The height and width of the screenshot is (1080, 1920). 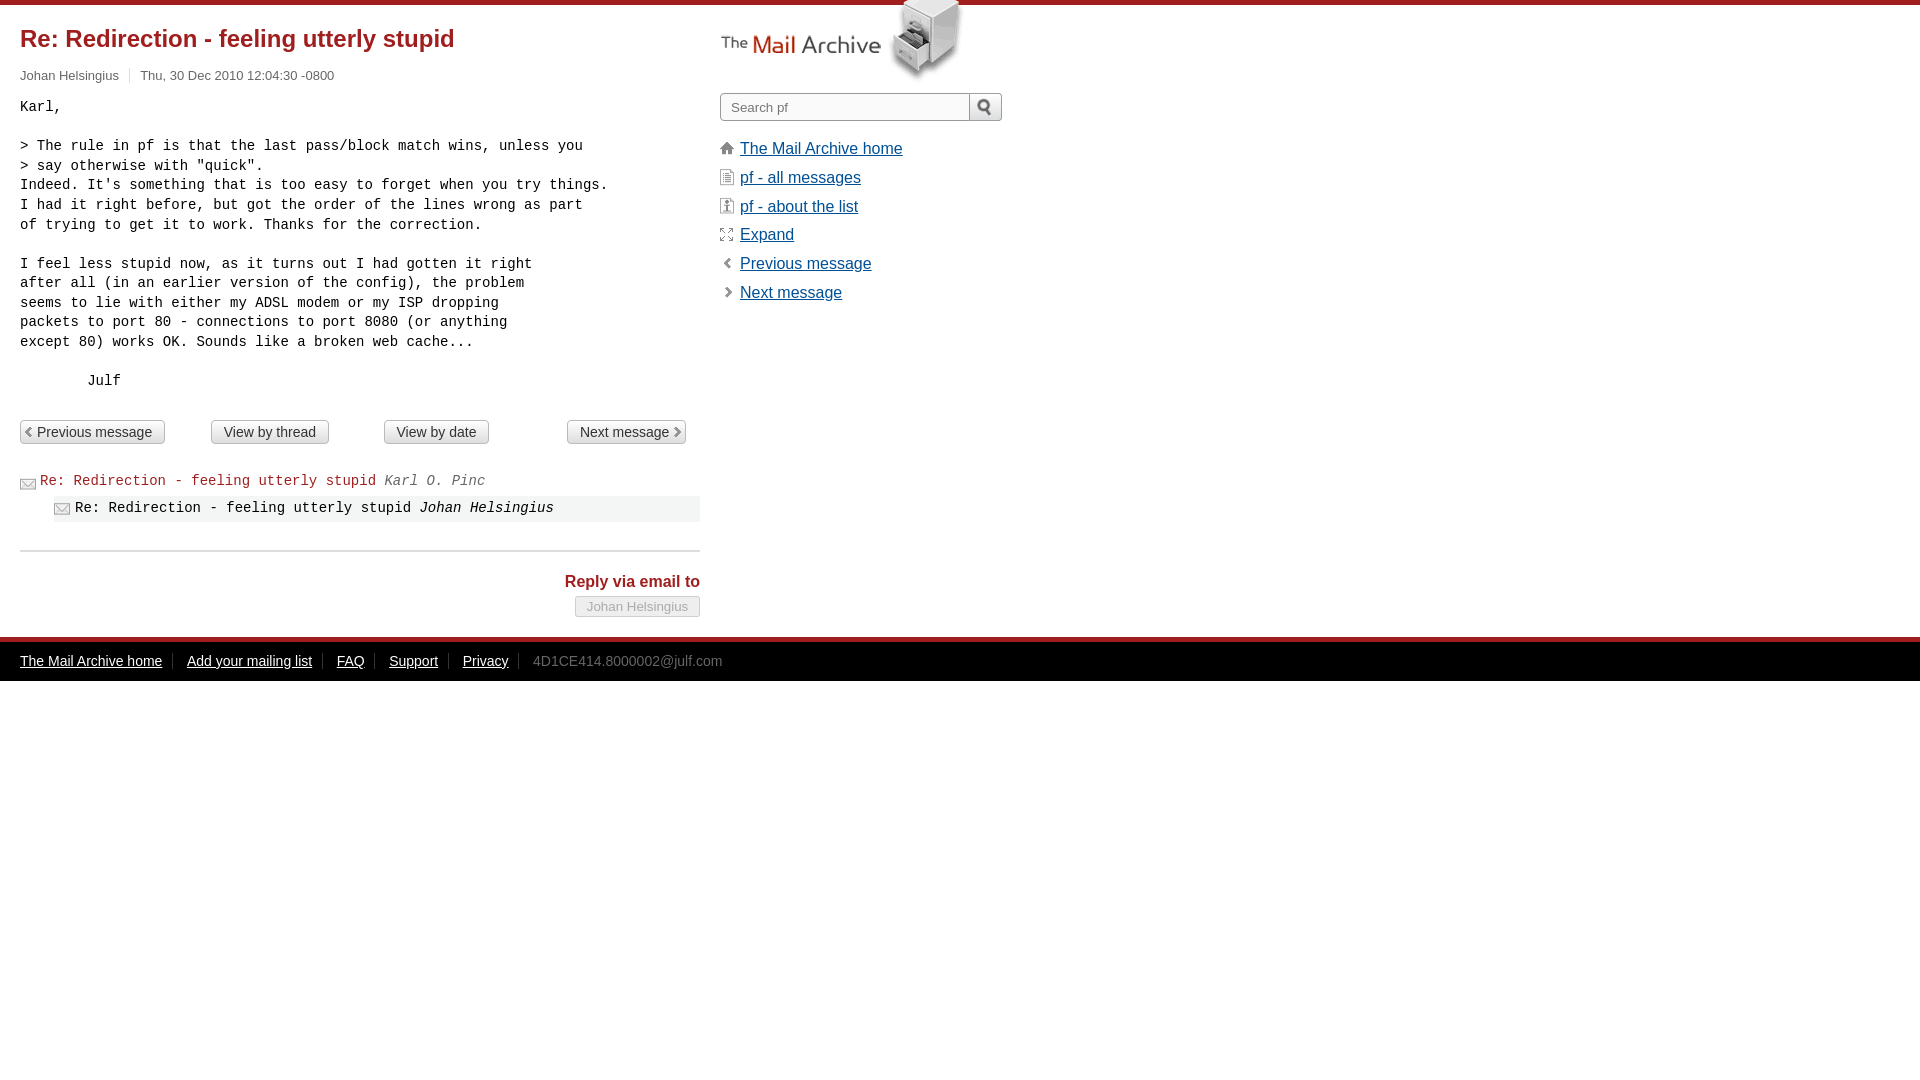 I want to click on e, so click(x=766, y=234).